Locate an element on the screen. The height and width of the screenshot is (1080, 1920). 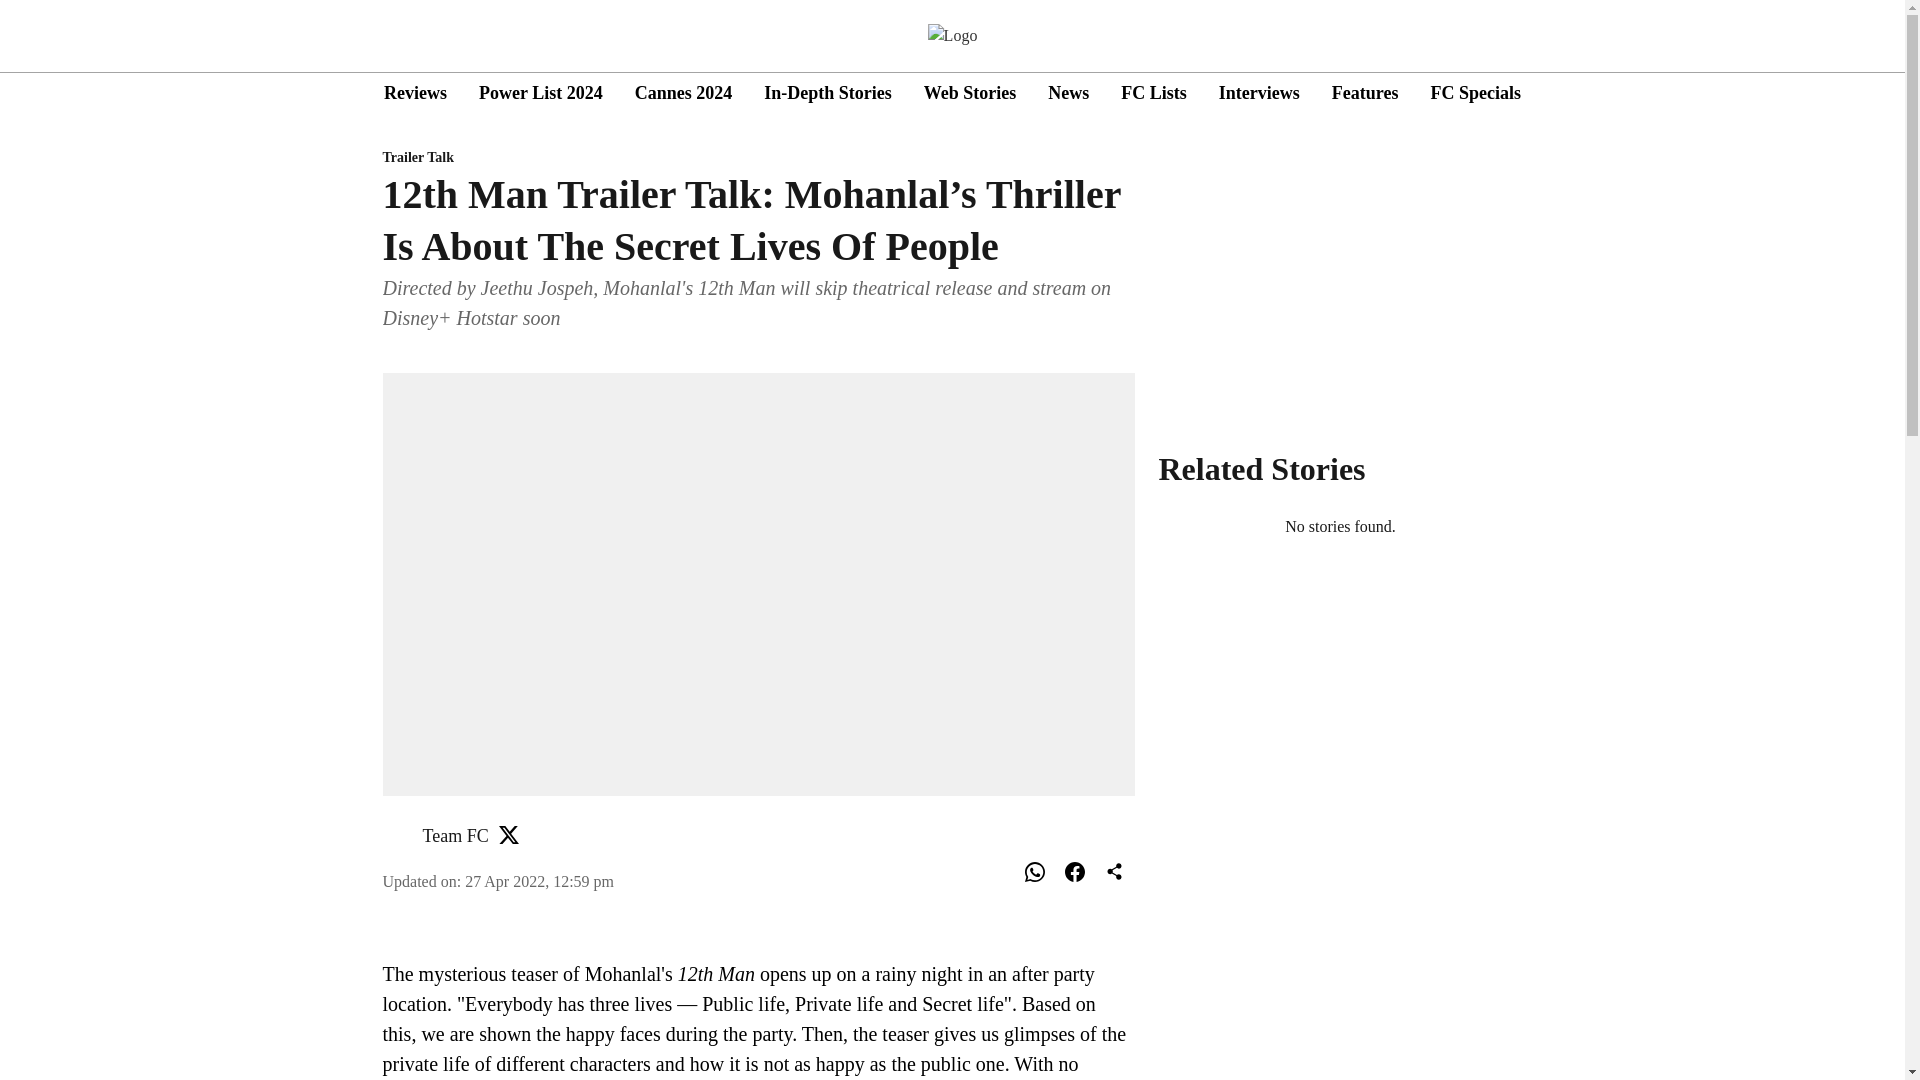
Web Stories is located at coordinates (970, 92).